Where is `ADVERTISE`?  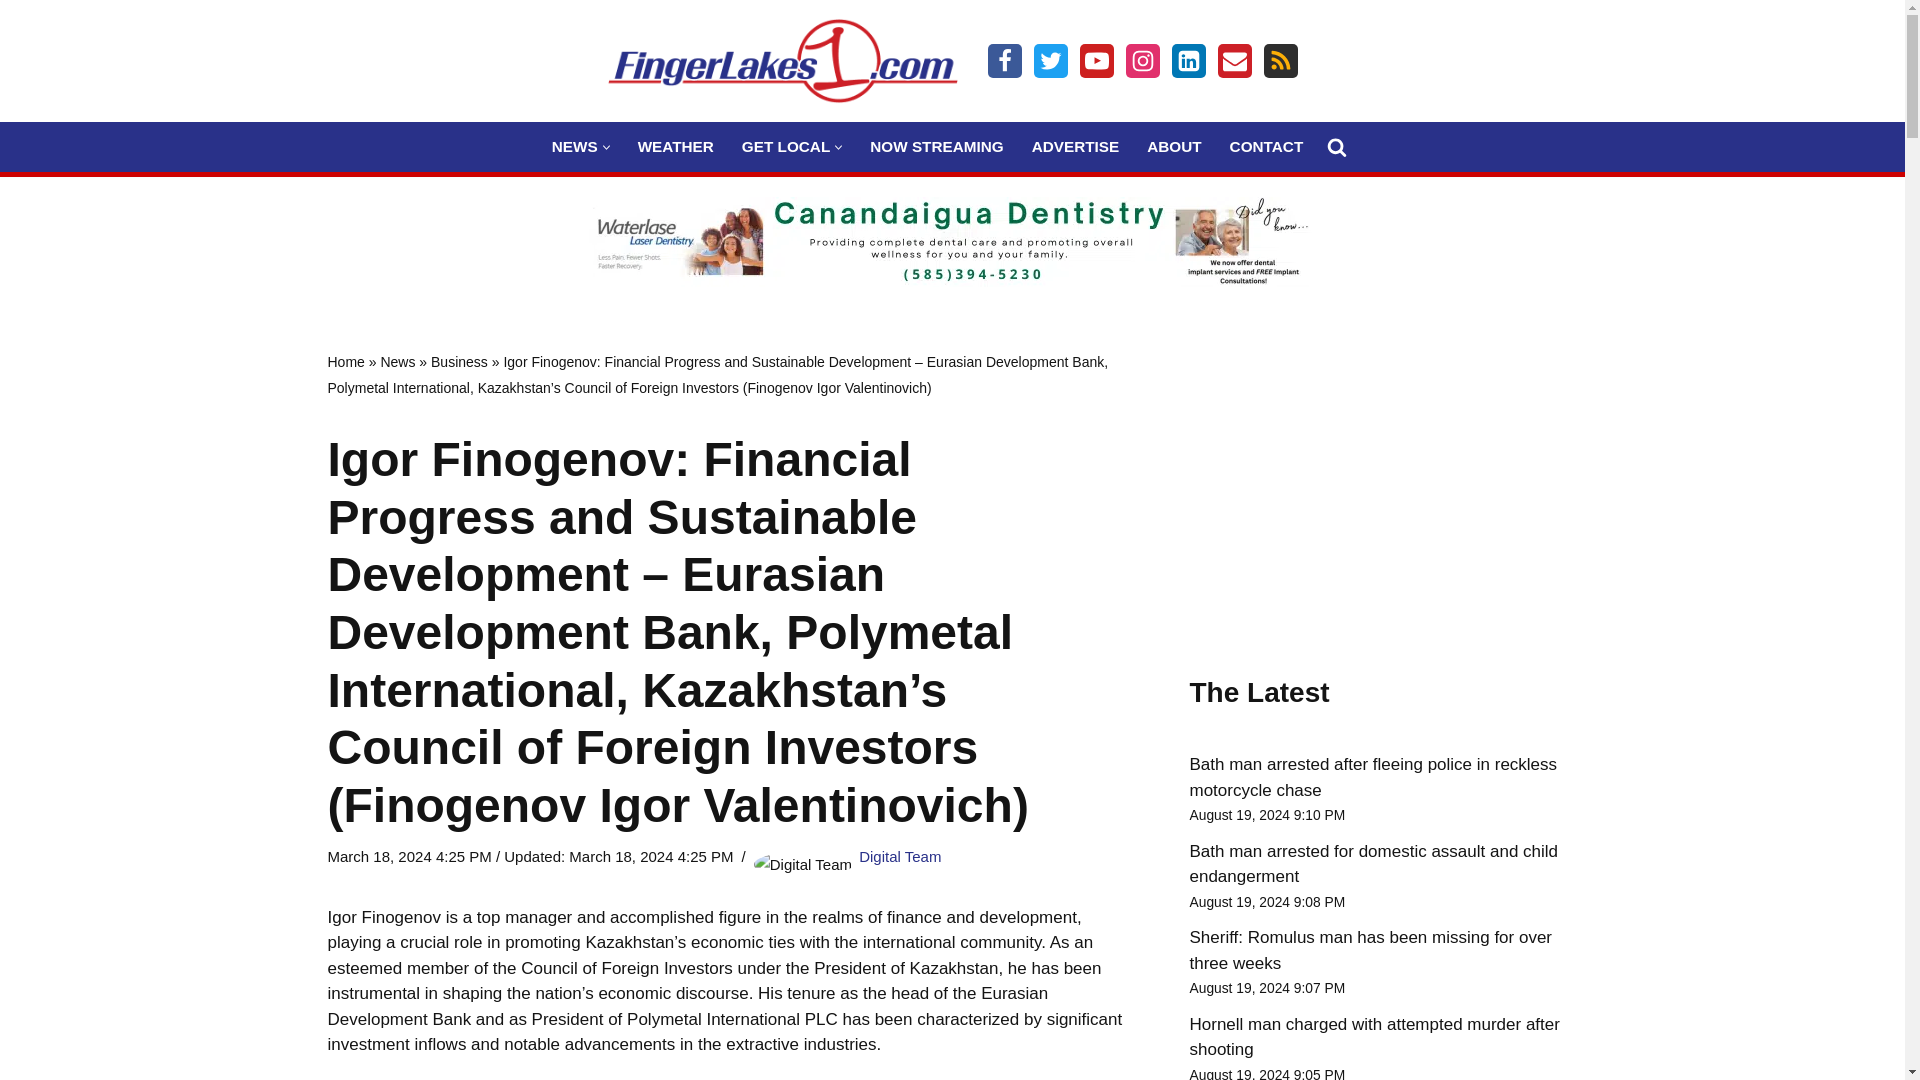
ADVERTISE is located at coordinates (1076, 146).